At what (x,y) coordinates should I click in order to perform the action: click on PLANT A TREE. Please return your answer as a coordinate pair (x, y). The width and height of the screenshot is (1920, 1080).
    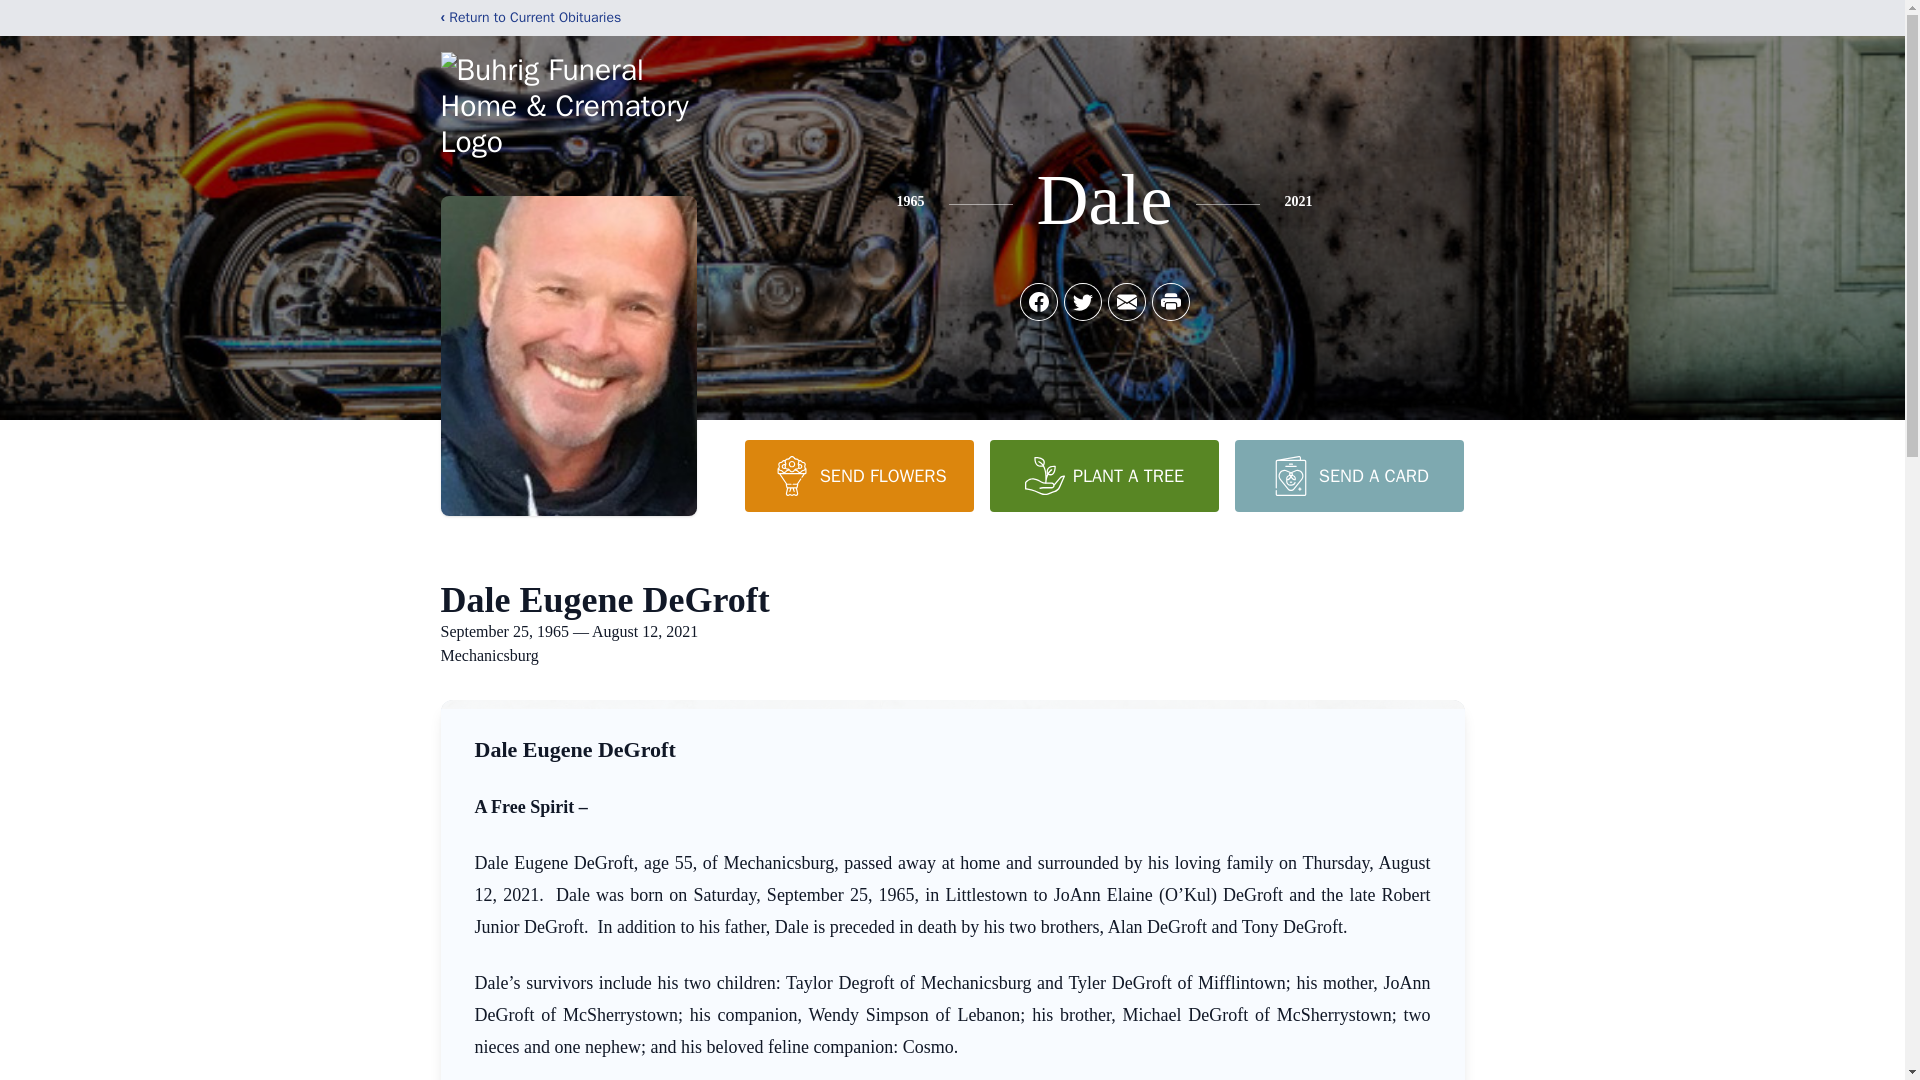
    Looking at the image, I should click on (1104, 475).